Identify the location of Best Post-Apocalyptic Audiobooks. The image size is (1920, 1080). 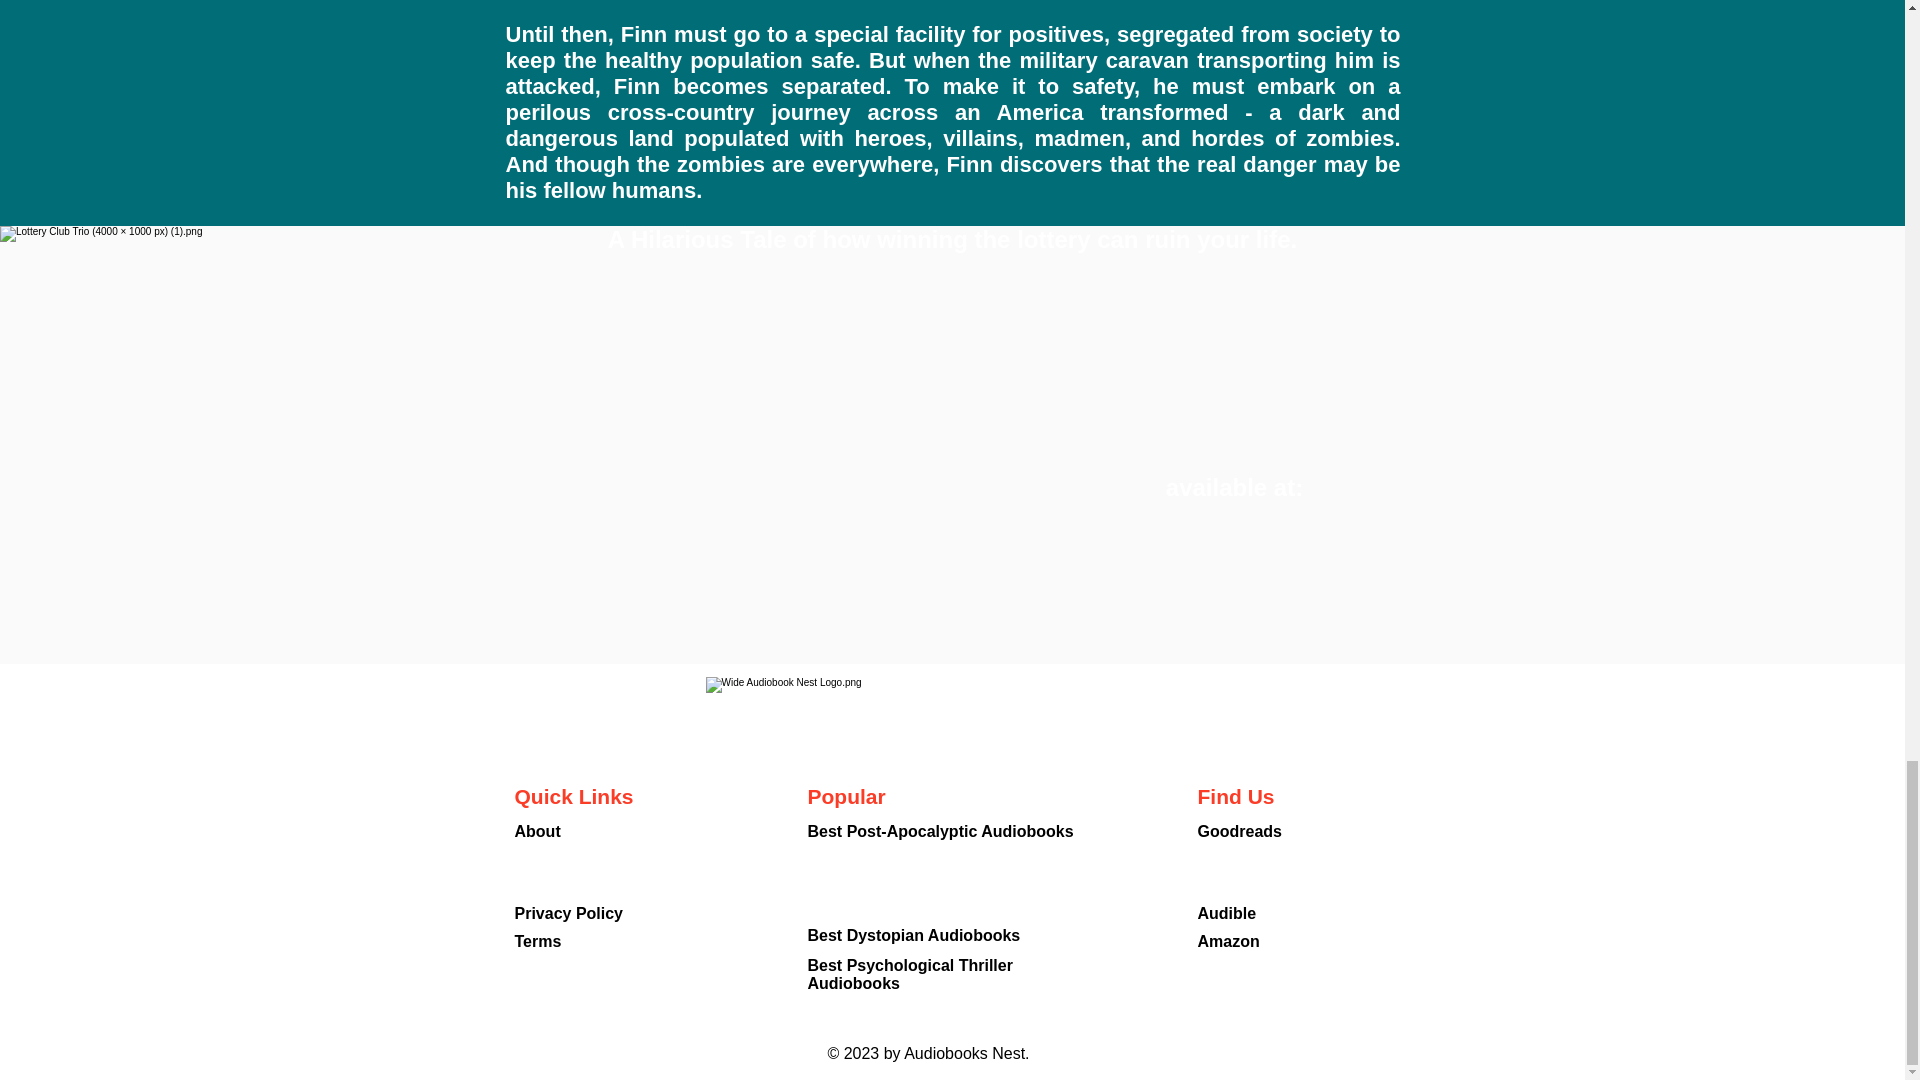
(940, 831).